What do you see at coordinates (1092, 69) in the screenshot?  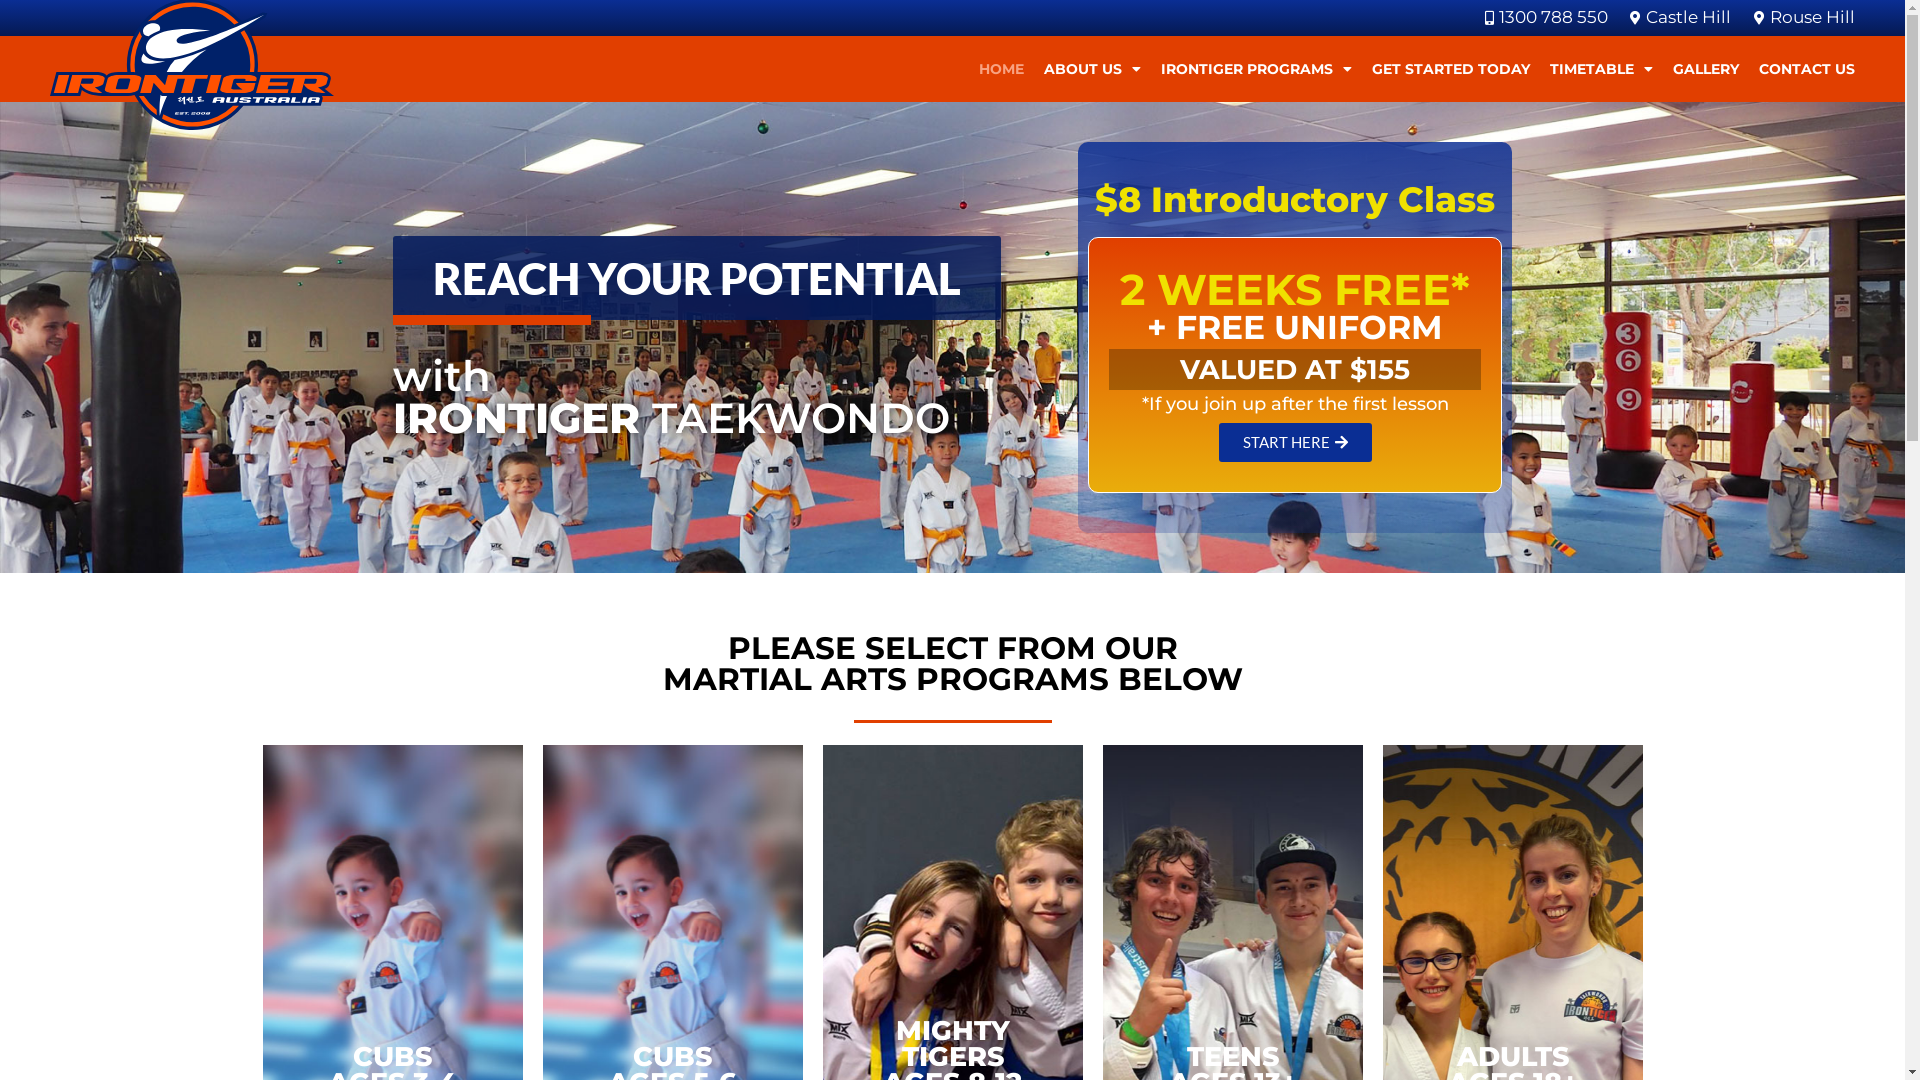 I see `ABOUT US` at bounding box center [1092, 69].